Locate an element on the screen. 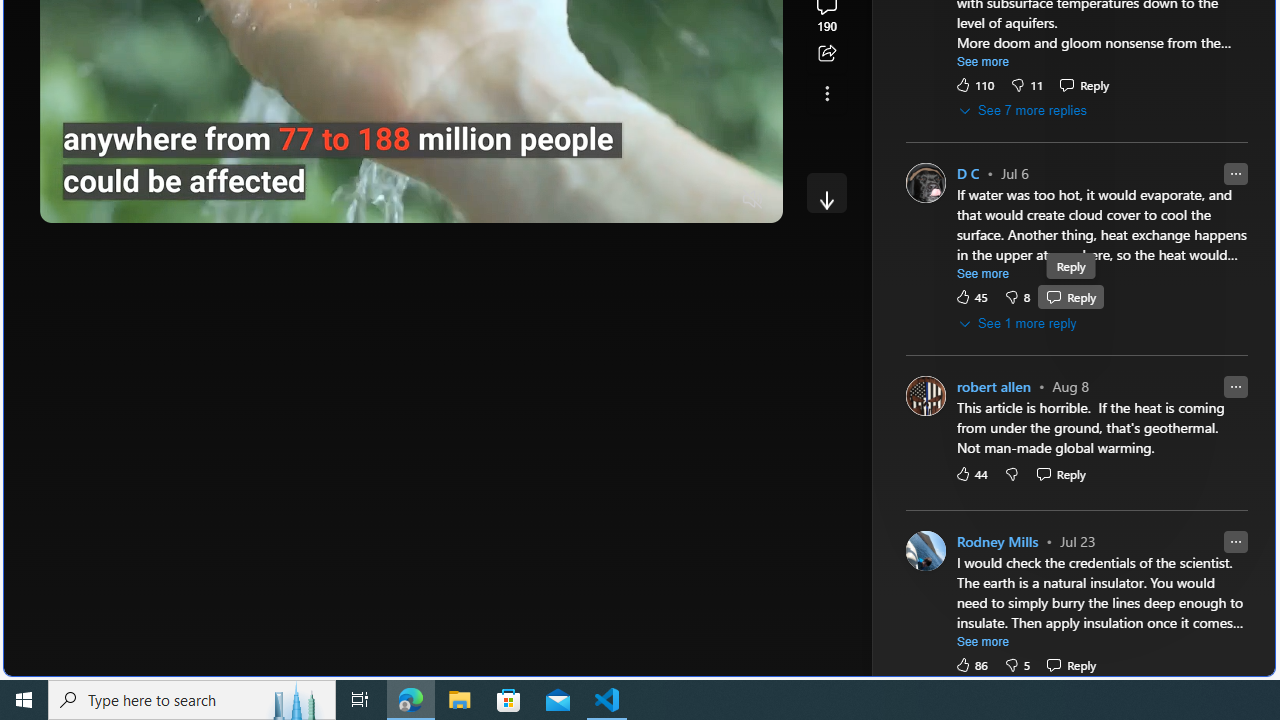 The width and height of the screenshot is (1280, 720). 44 Like is located at coordinates (970, 473).